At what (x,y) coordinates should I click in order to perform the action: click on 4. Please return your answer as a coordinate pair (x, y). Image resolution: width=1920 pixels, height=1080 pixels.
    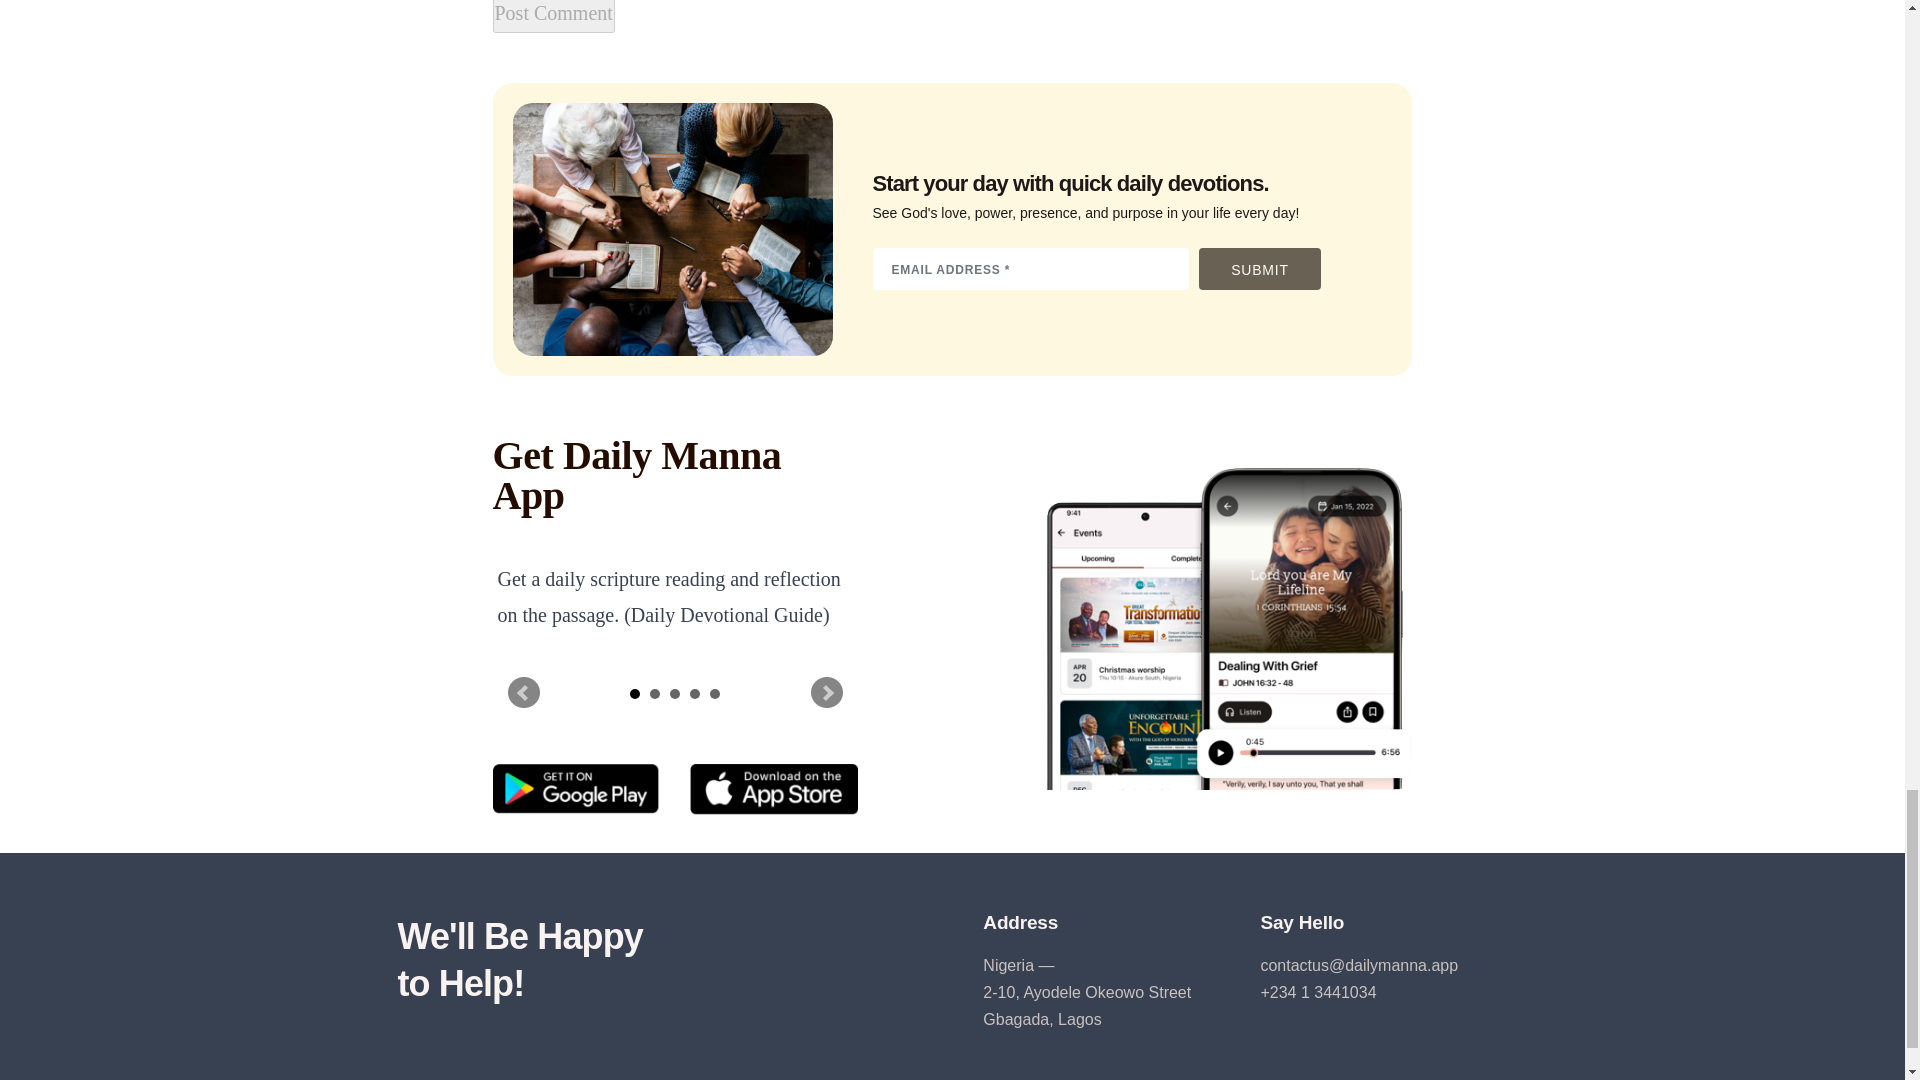
    Looking at the image, I should click on (694, 694).